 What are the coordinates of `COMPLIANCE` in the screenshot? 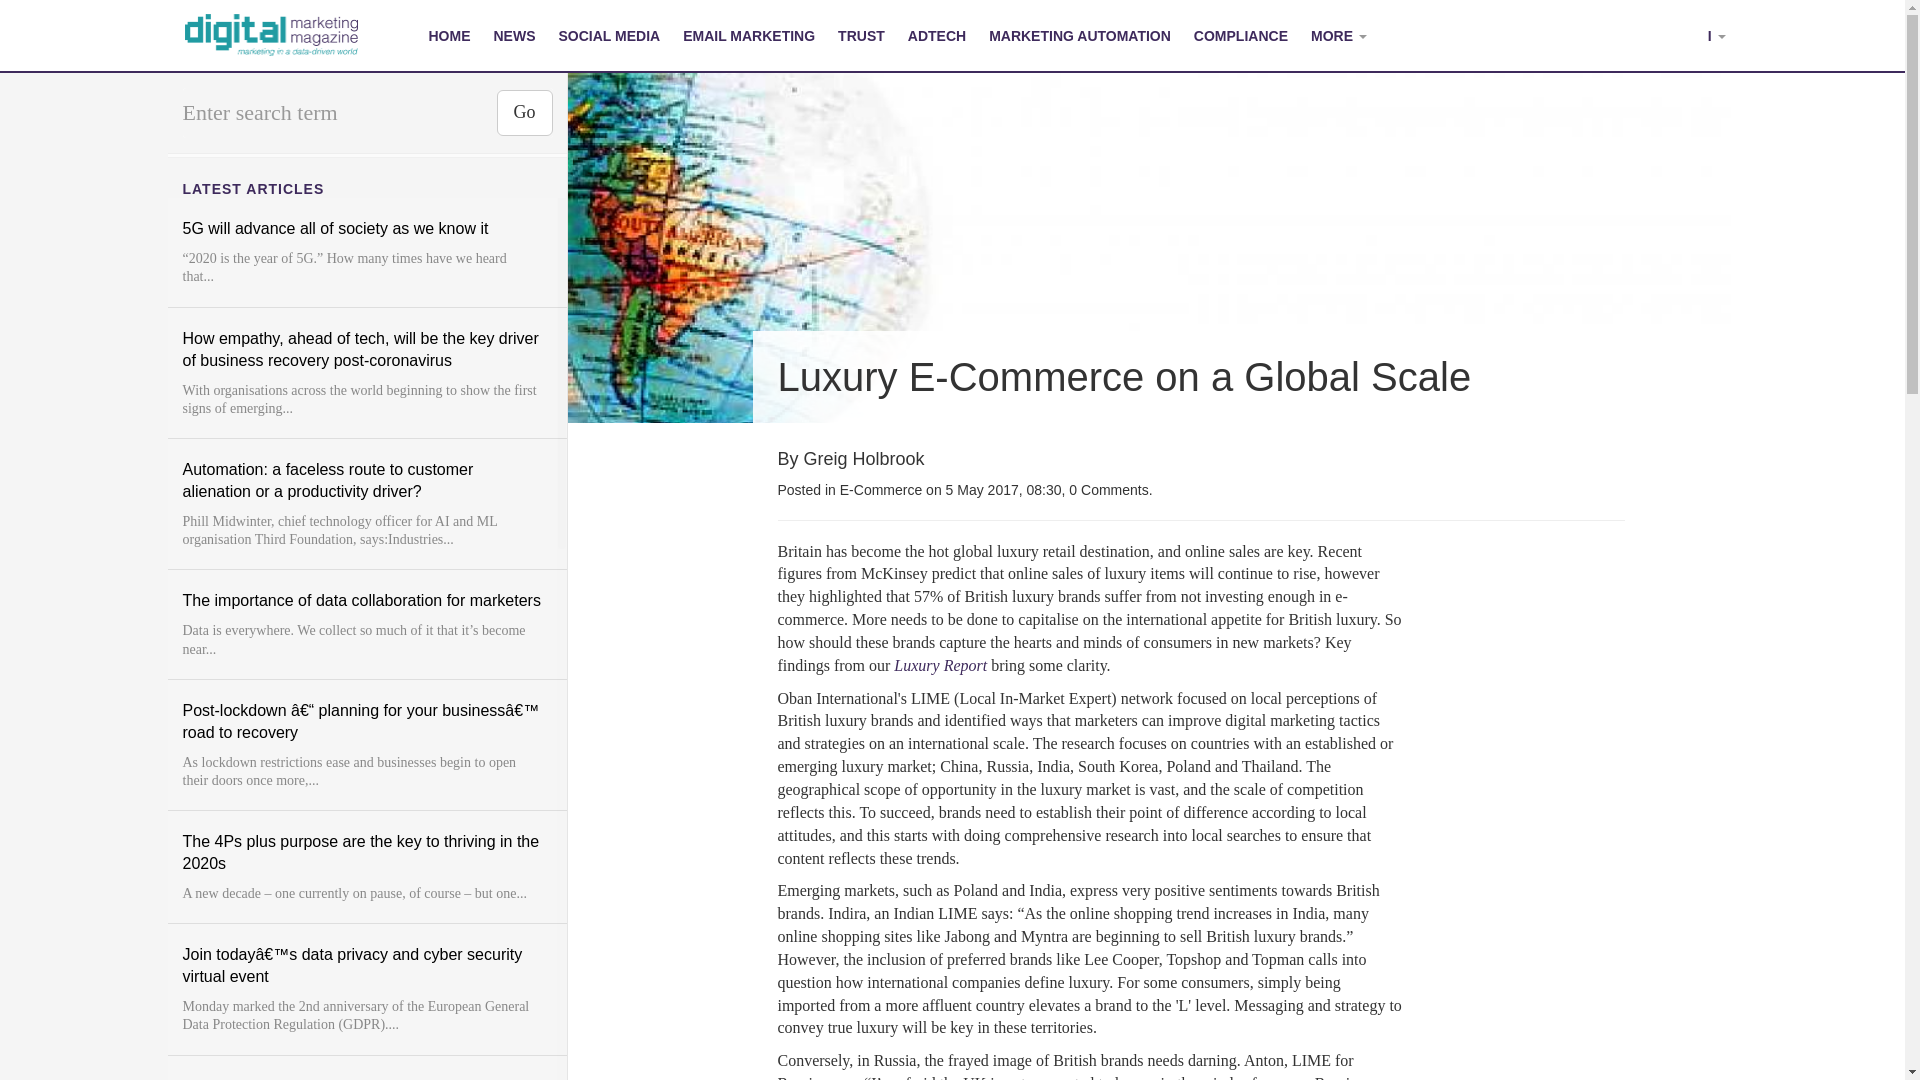 It's located at (1240, 36).